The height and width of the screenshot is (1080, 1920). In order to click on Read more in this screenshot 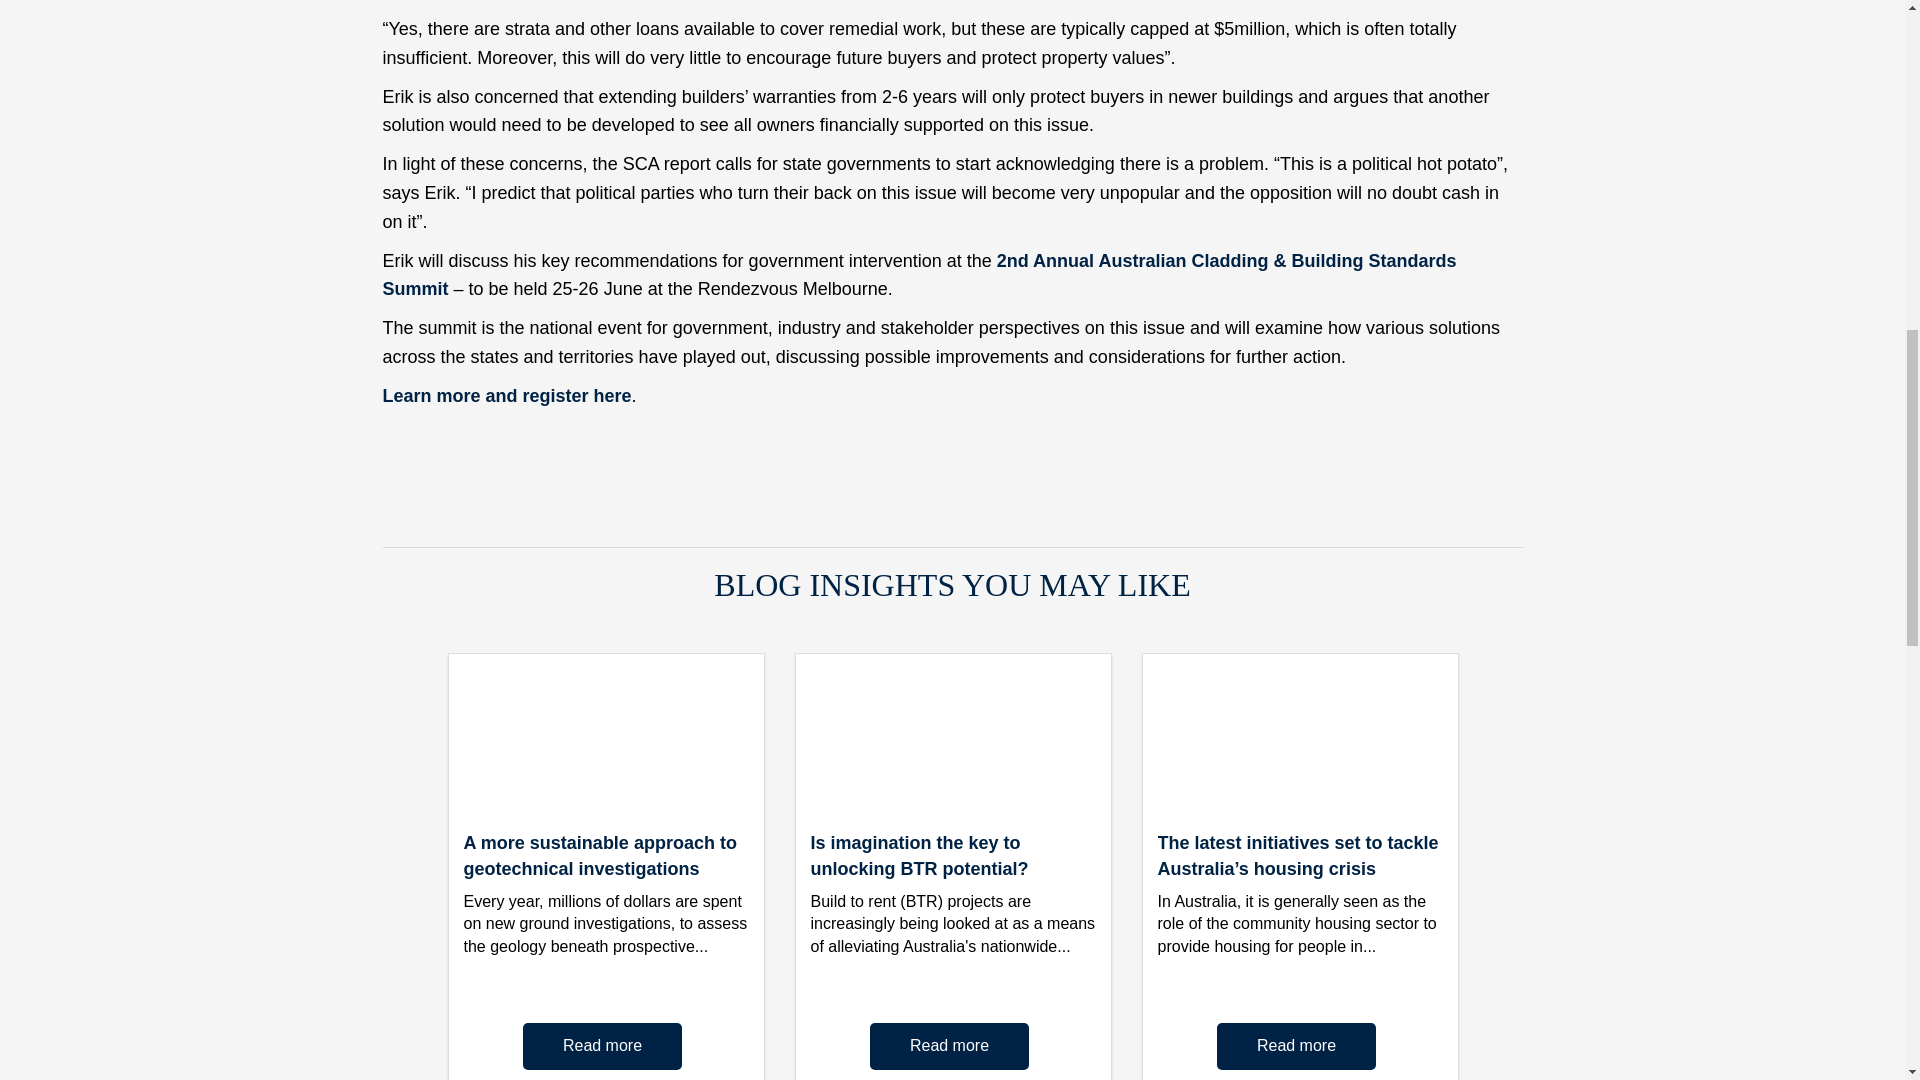, I will do `click(602, 1046)`.